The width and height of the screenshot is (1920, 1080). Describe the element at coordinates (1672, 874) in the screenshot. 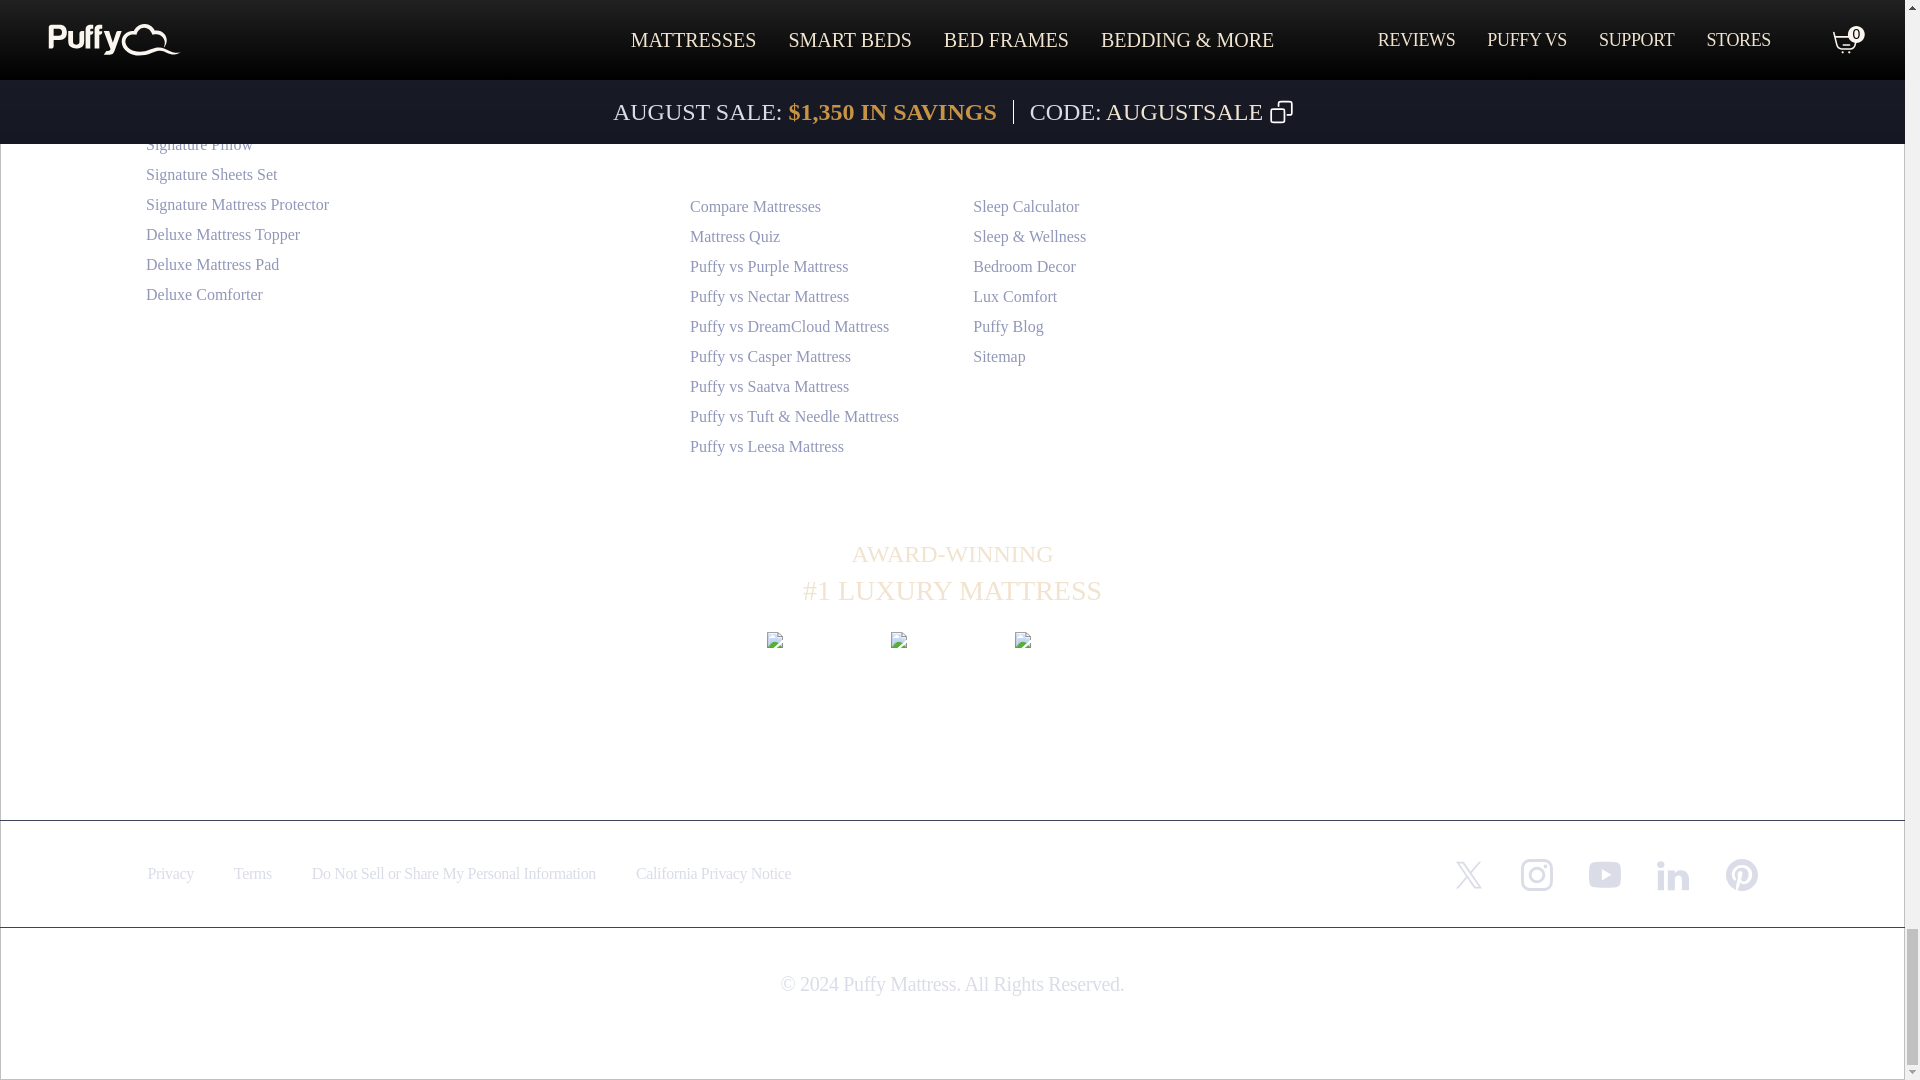

I see `Puffy Mattress on LinkedIn` at that location.